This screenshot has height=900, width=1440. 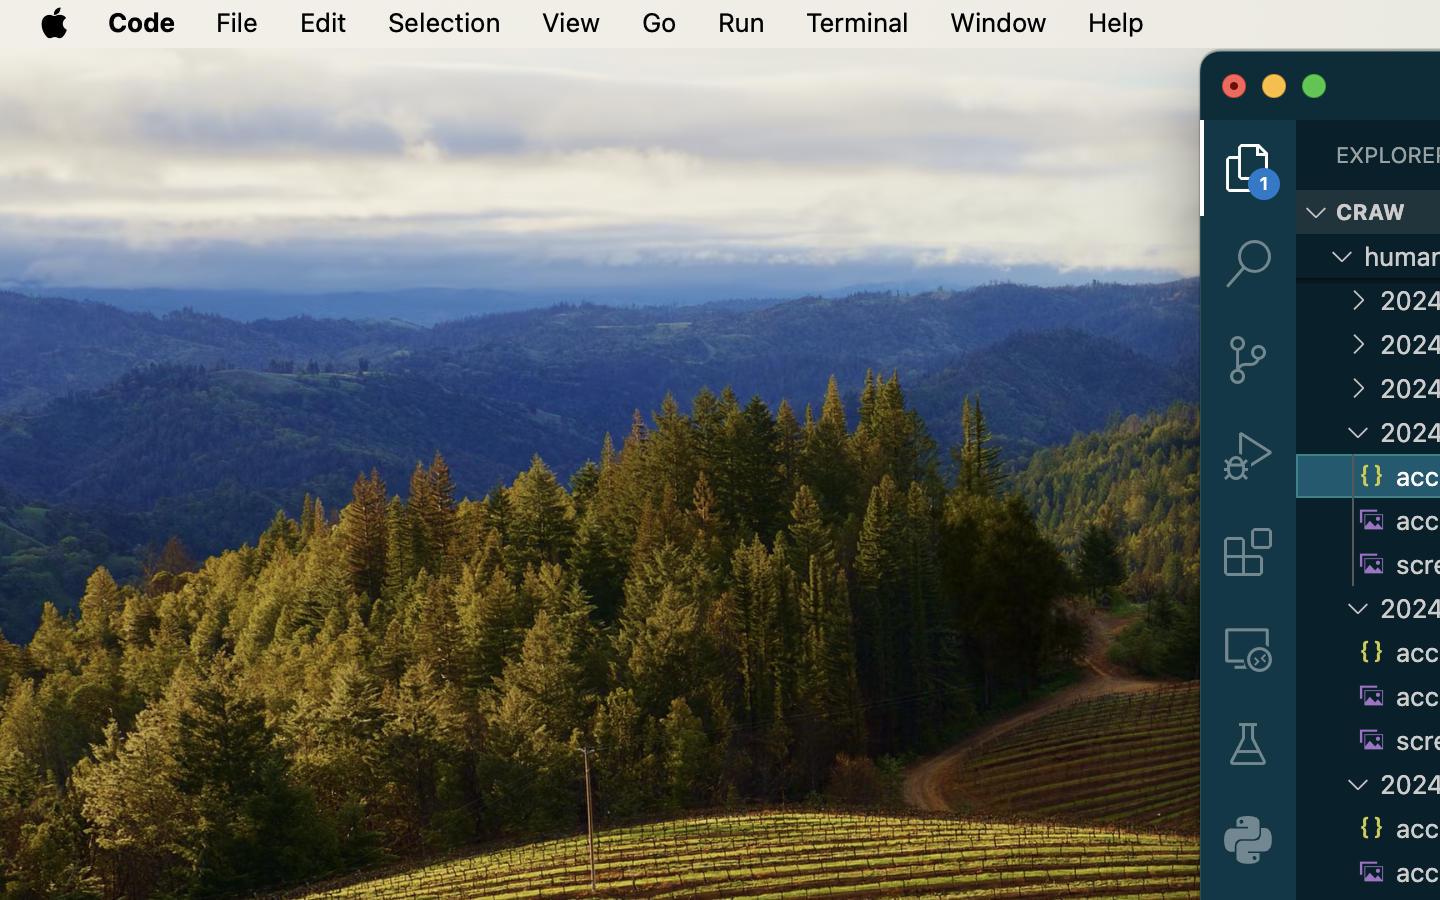 I want to click on 0 , so click(x=1248, y=648).